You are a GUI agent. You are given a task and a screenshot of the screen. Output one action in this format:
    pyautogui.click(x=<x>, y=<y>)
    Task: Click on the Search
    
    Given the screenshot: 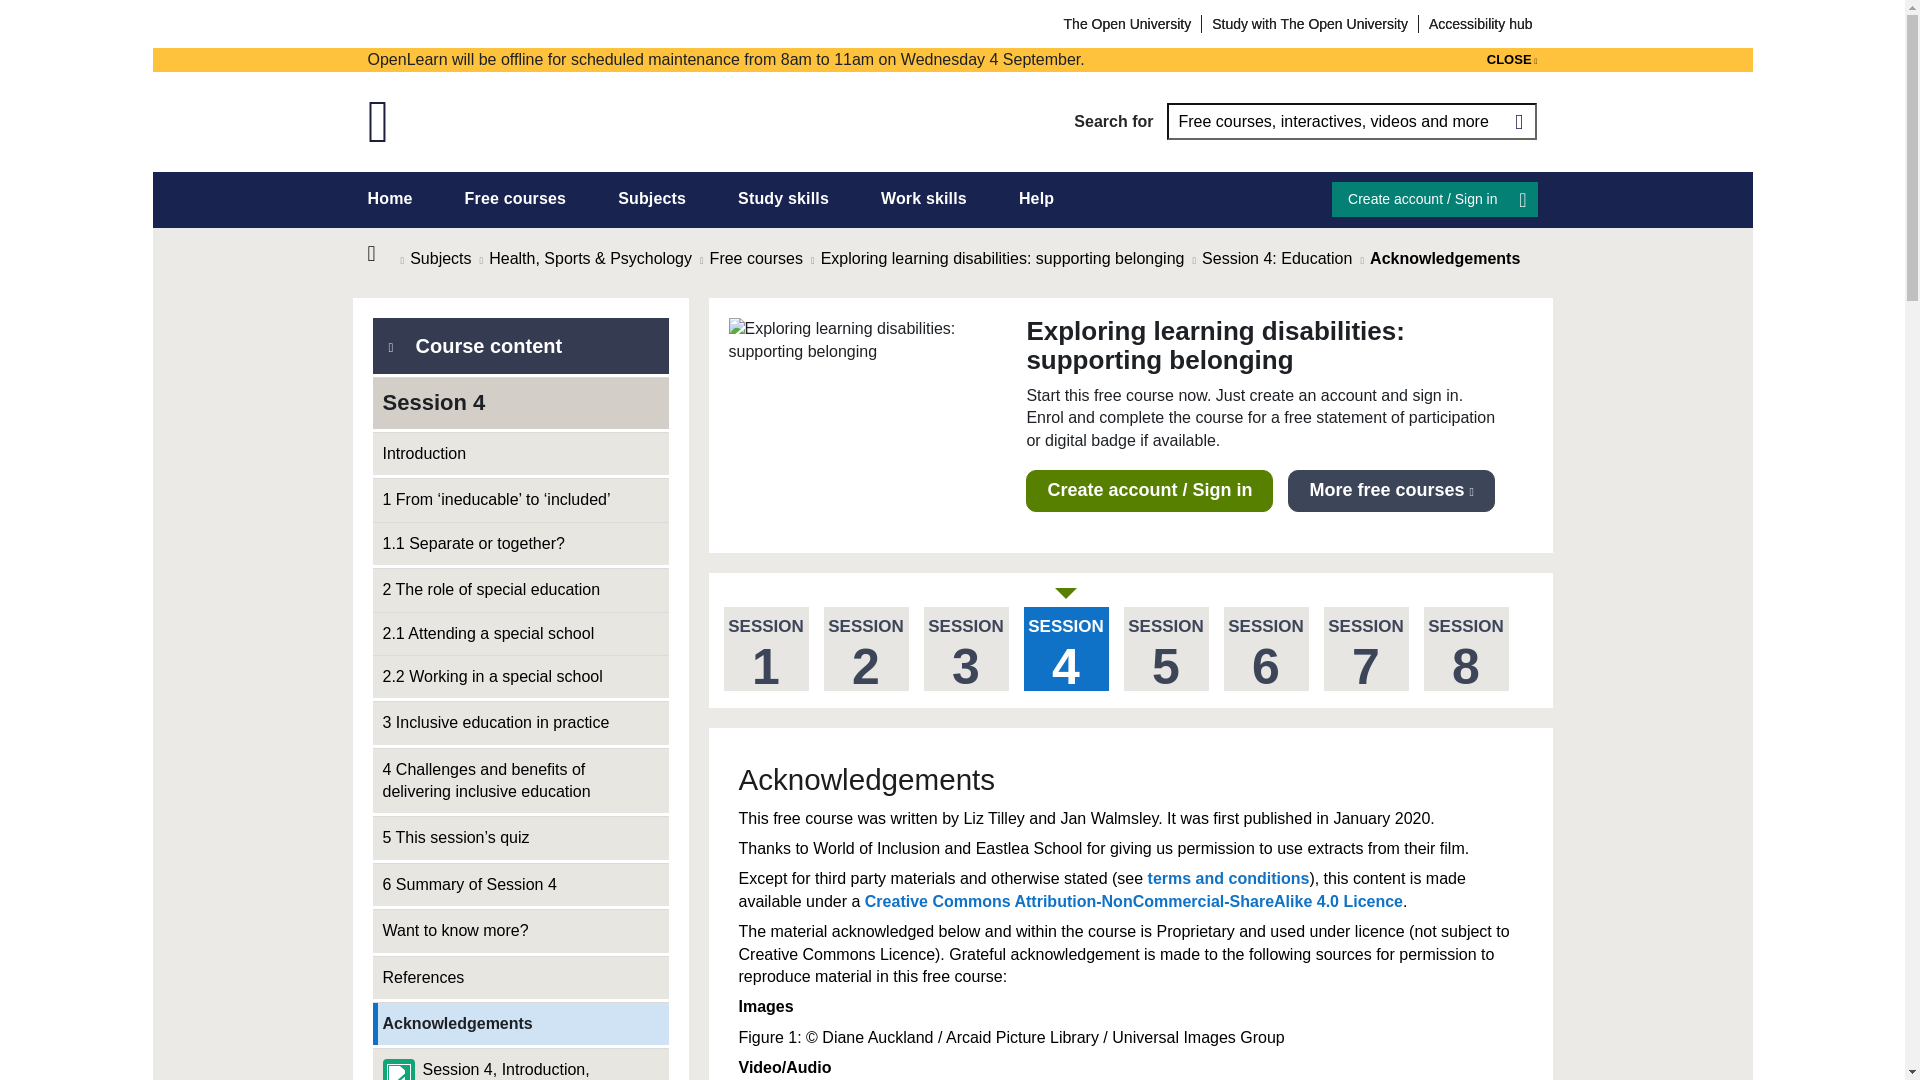 What is the action you would take?
    pyautogui.click(x=1518, y=121)
    